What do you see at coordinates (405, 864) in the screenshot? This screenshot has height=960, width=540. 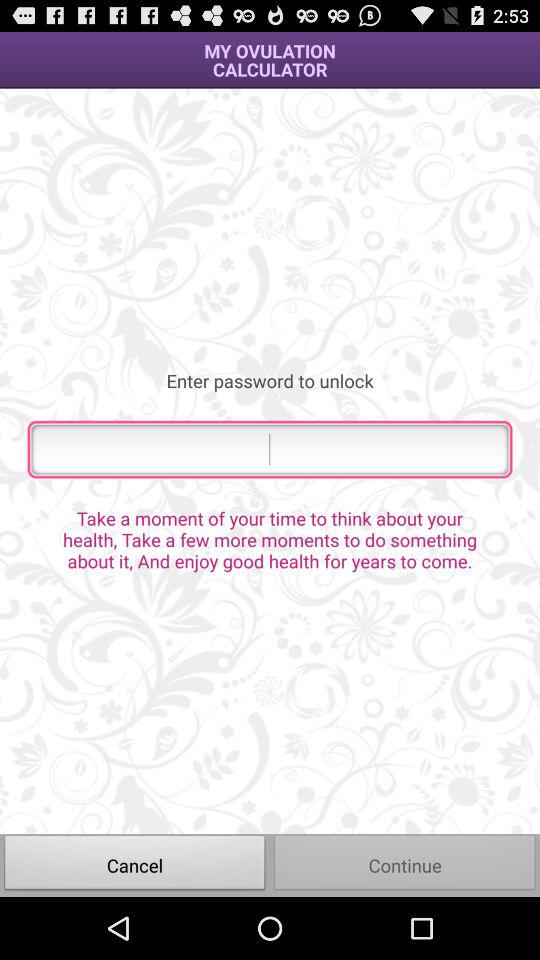 I see `click the continue` at bounding box center [405, 864].